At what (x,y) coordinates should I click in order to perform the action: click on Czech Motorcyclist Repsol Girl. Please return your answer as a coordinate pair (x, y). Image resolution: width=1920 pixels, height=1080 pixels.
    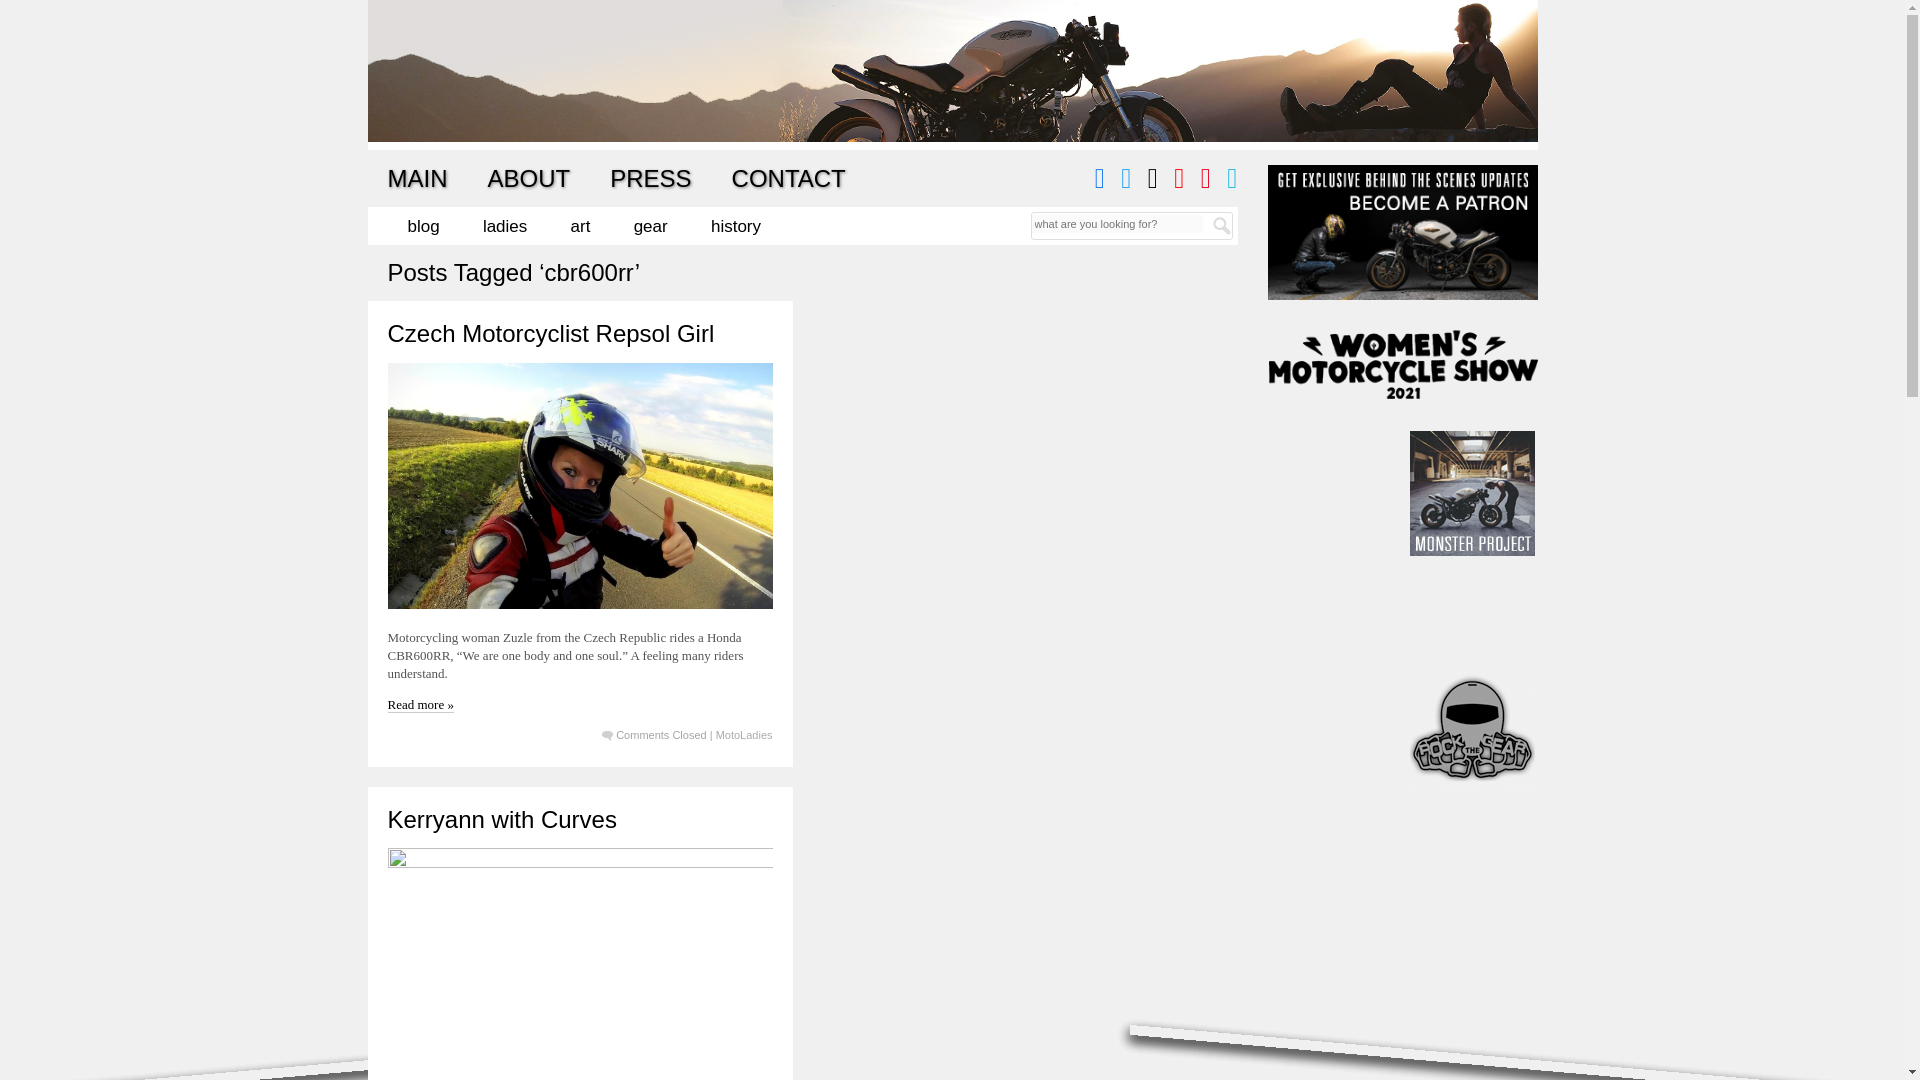
    Looking at the image, I should click on (550, 332).